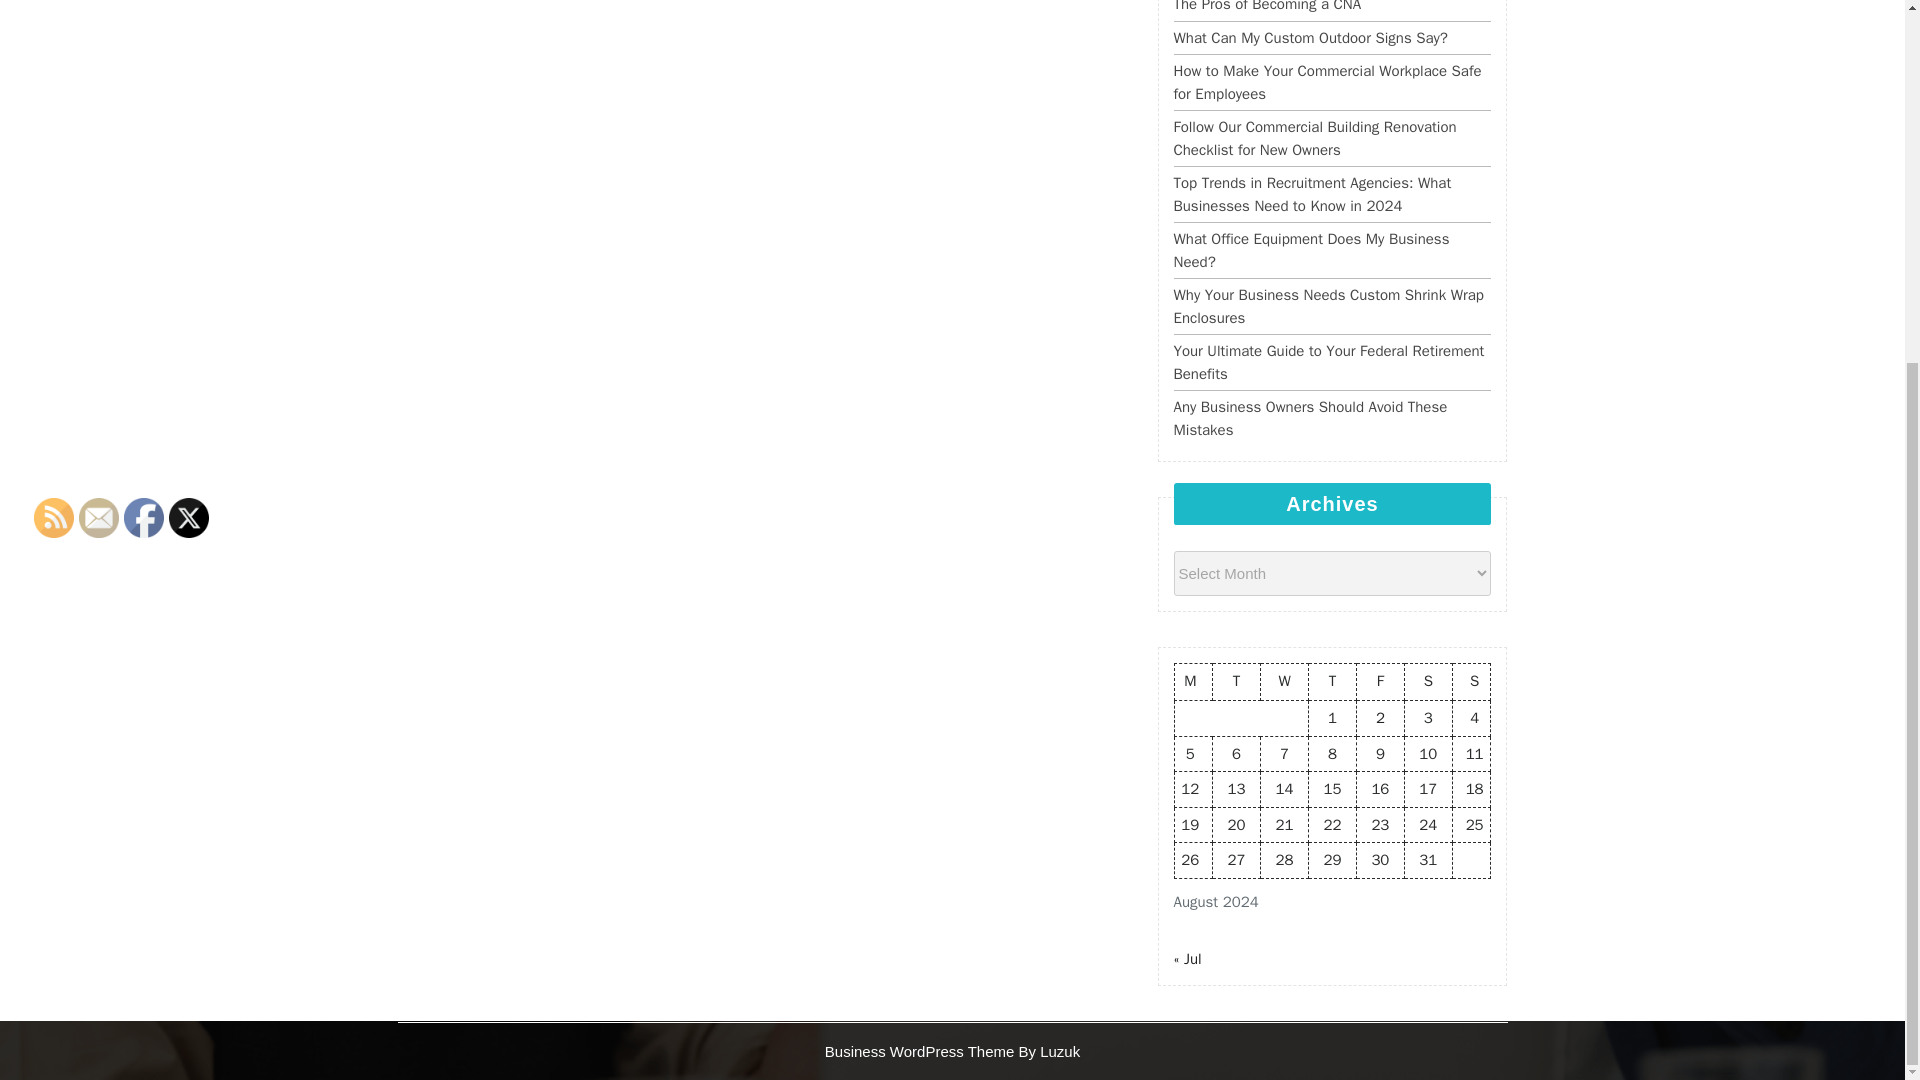 The image size is (1920, 1080). I want to click on What Office Equipment Does My Business Need?, so click(1311, 250).